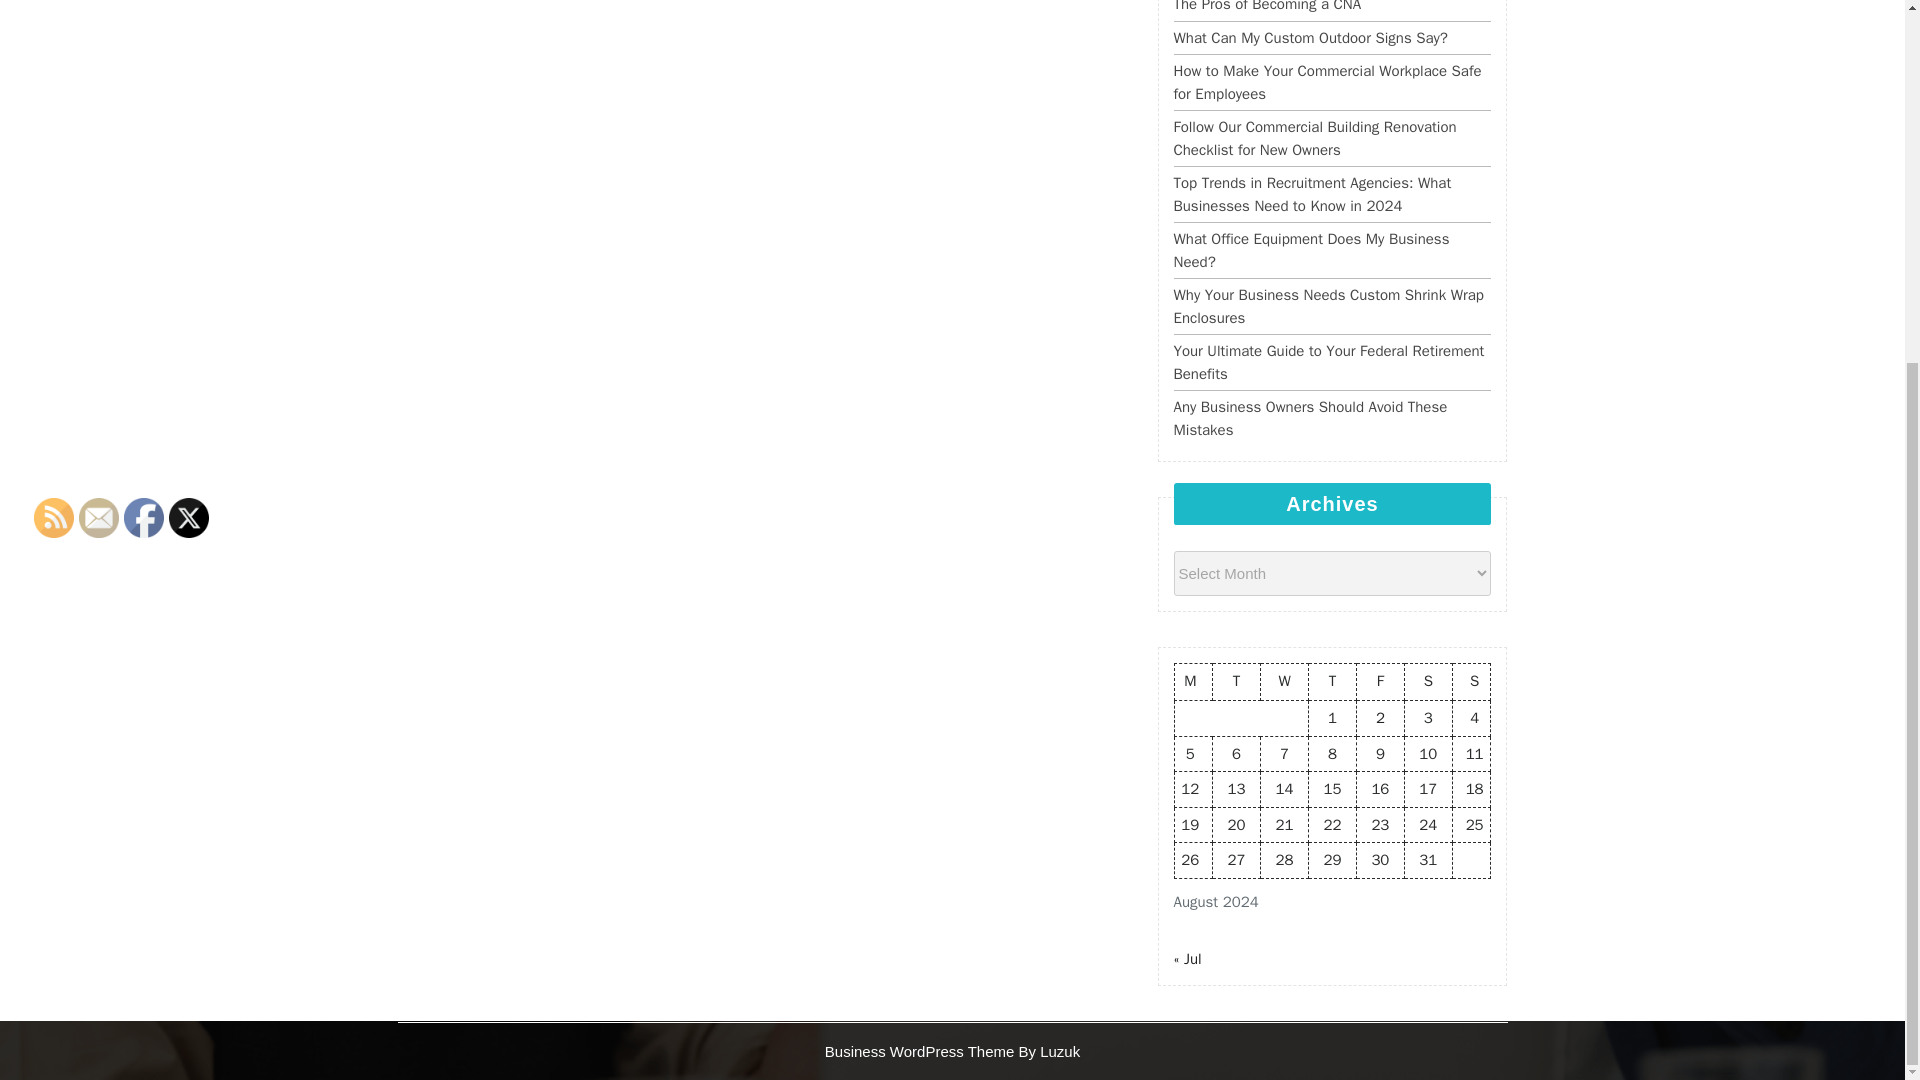 The image size is (1920, 1080). I want to click on What Office Equipment Does My Business Need?, so click(1311, 250).